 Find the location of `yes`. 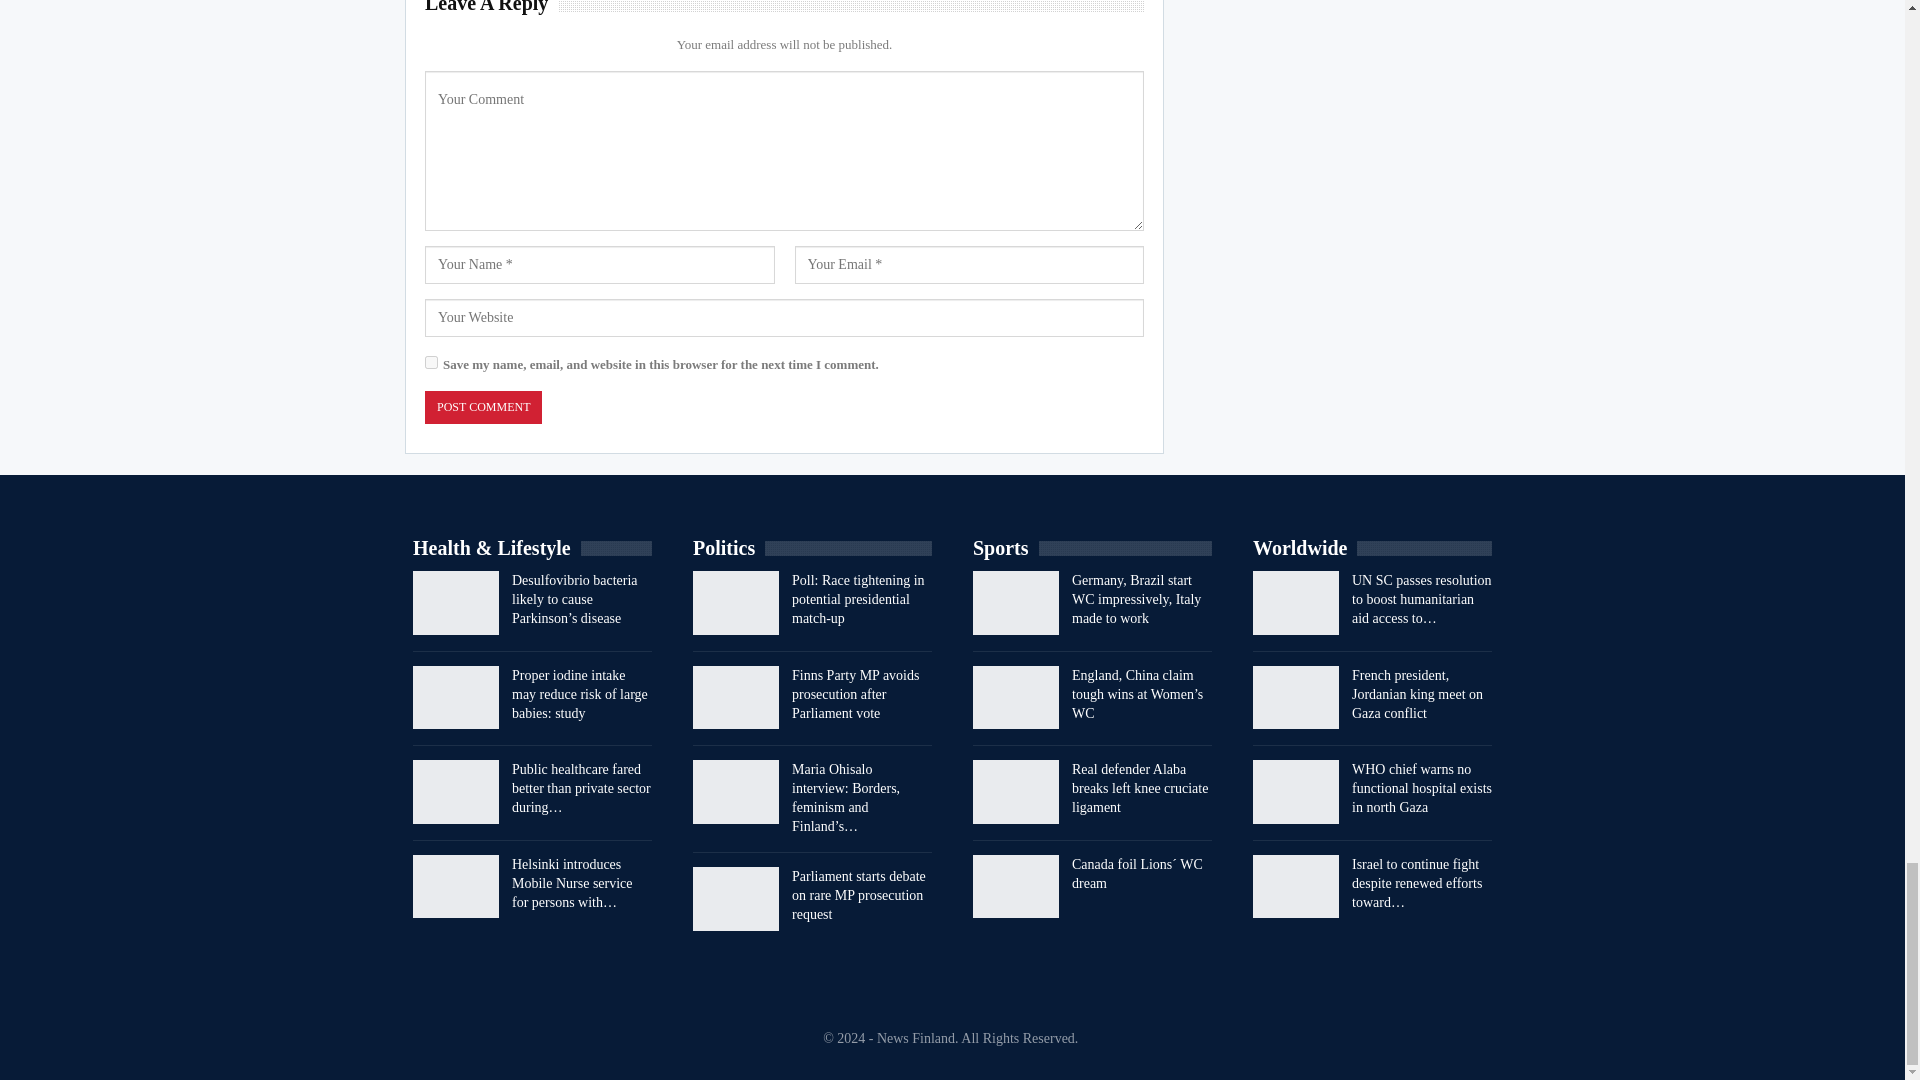

yes is located at coordinates (430, 362).